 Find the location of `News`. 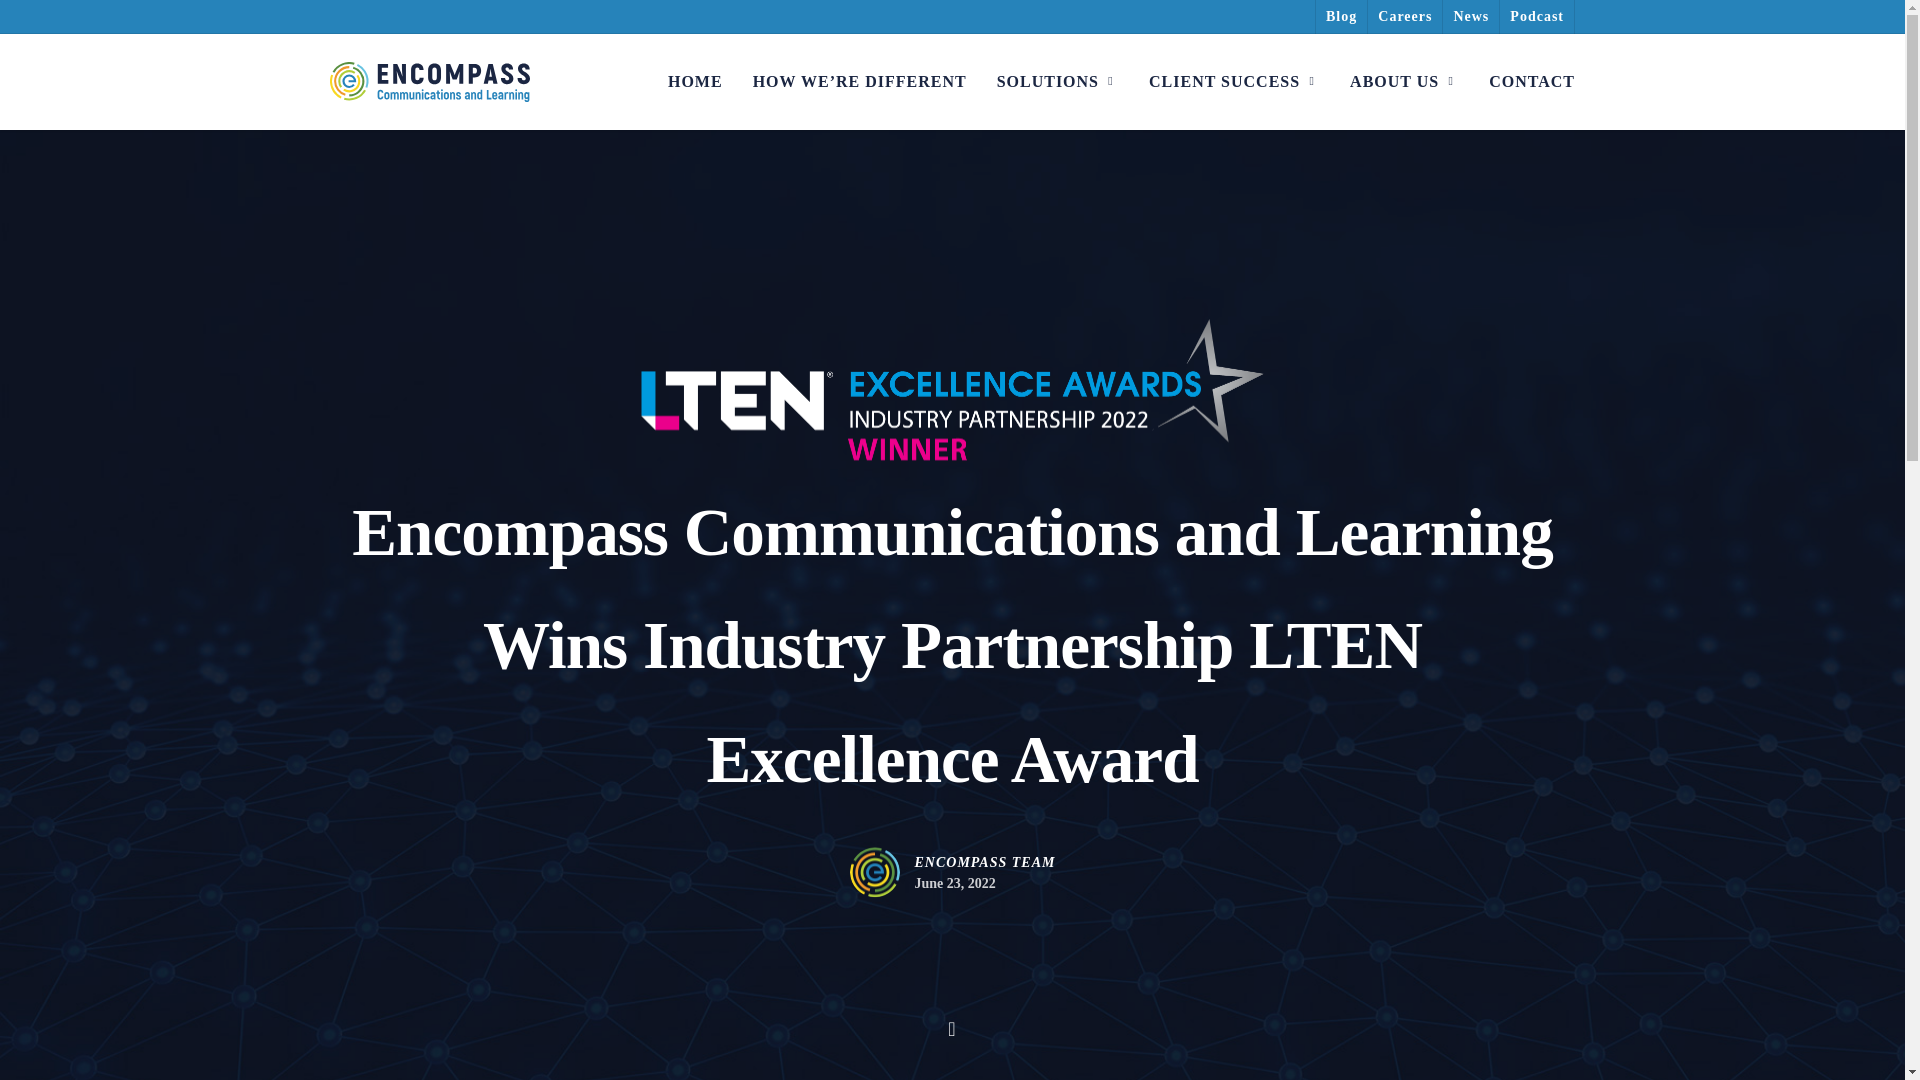

News is located at coordinates (1470, 16).